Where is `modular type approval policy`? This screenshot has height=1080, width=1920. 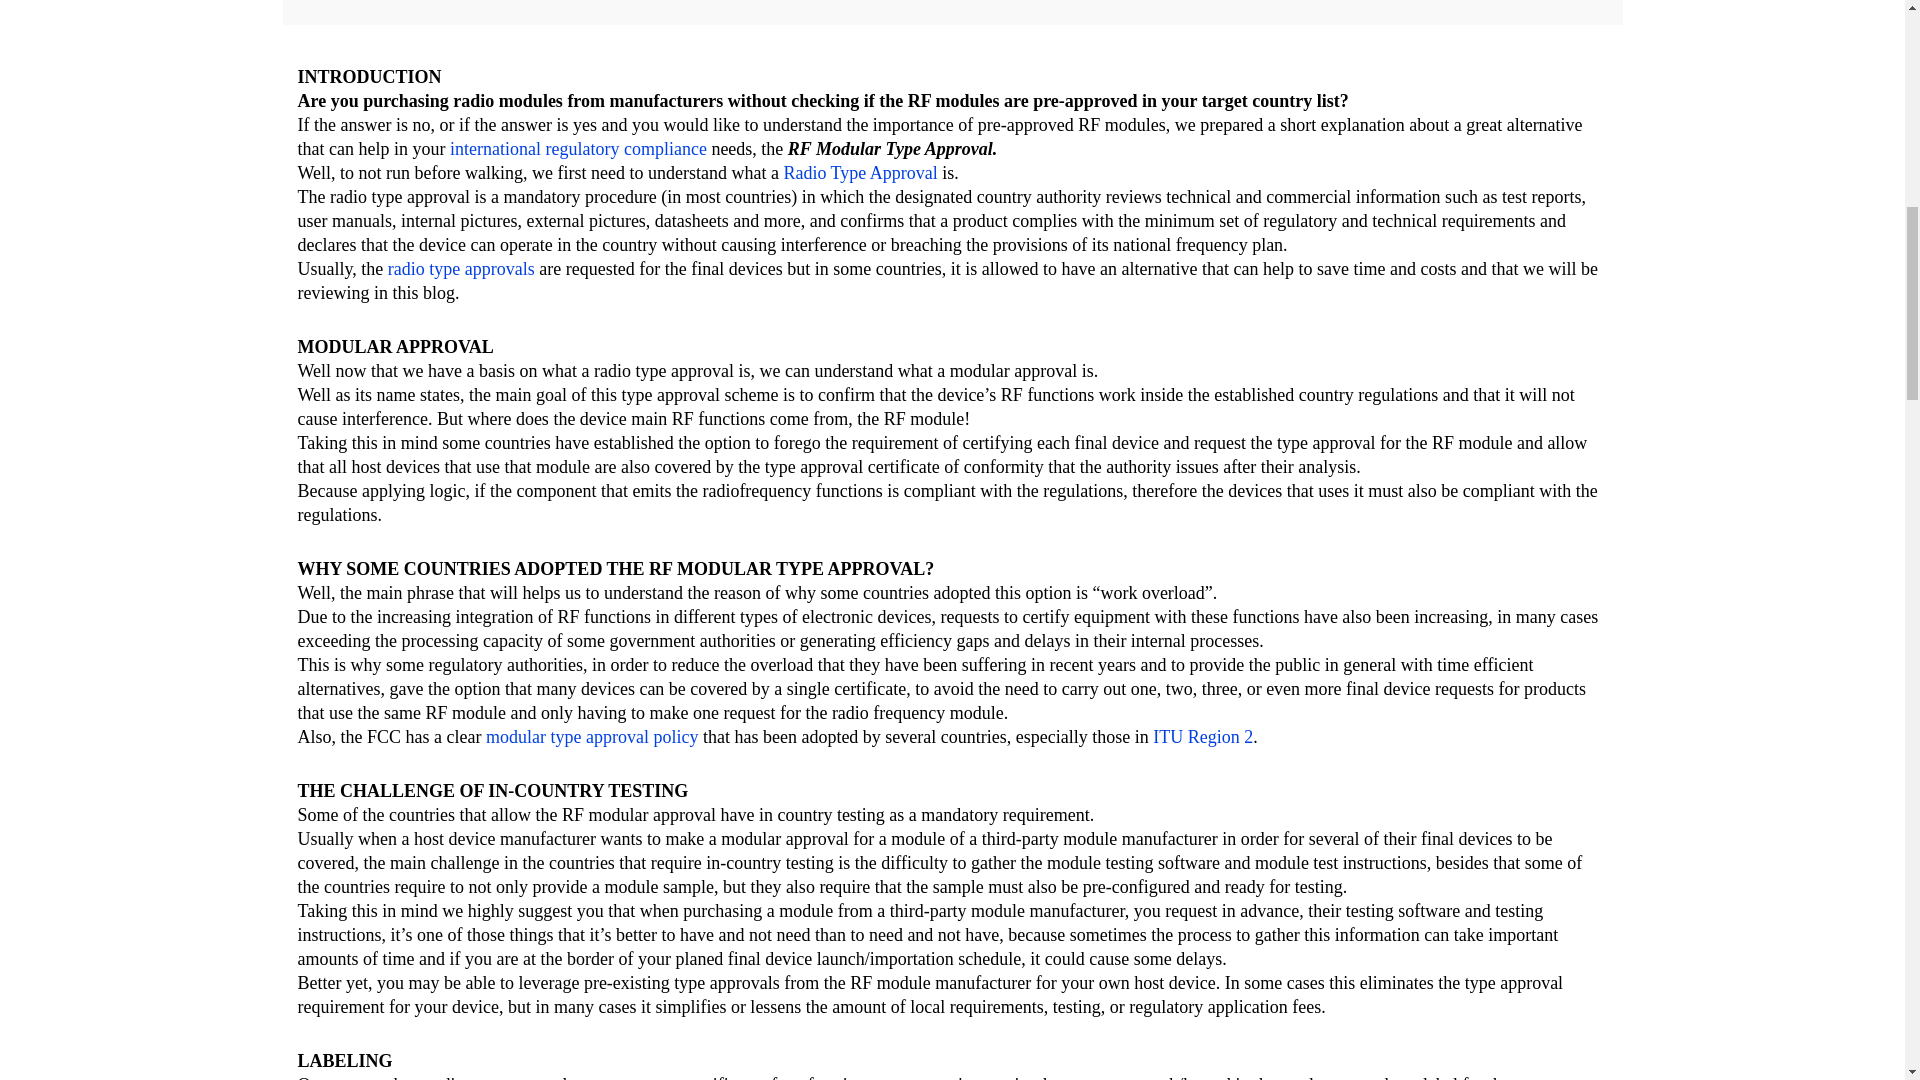 modular type approval policy is located at coordinates (592, 736).